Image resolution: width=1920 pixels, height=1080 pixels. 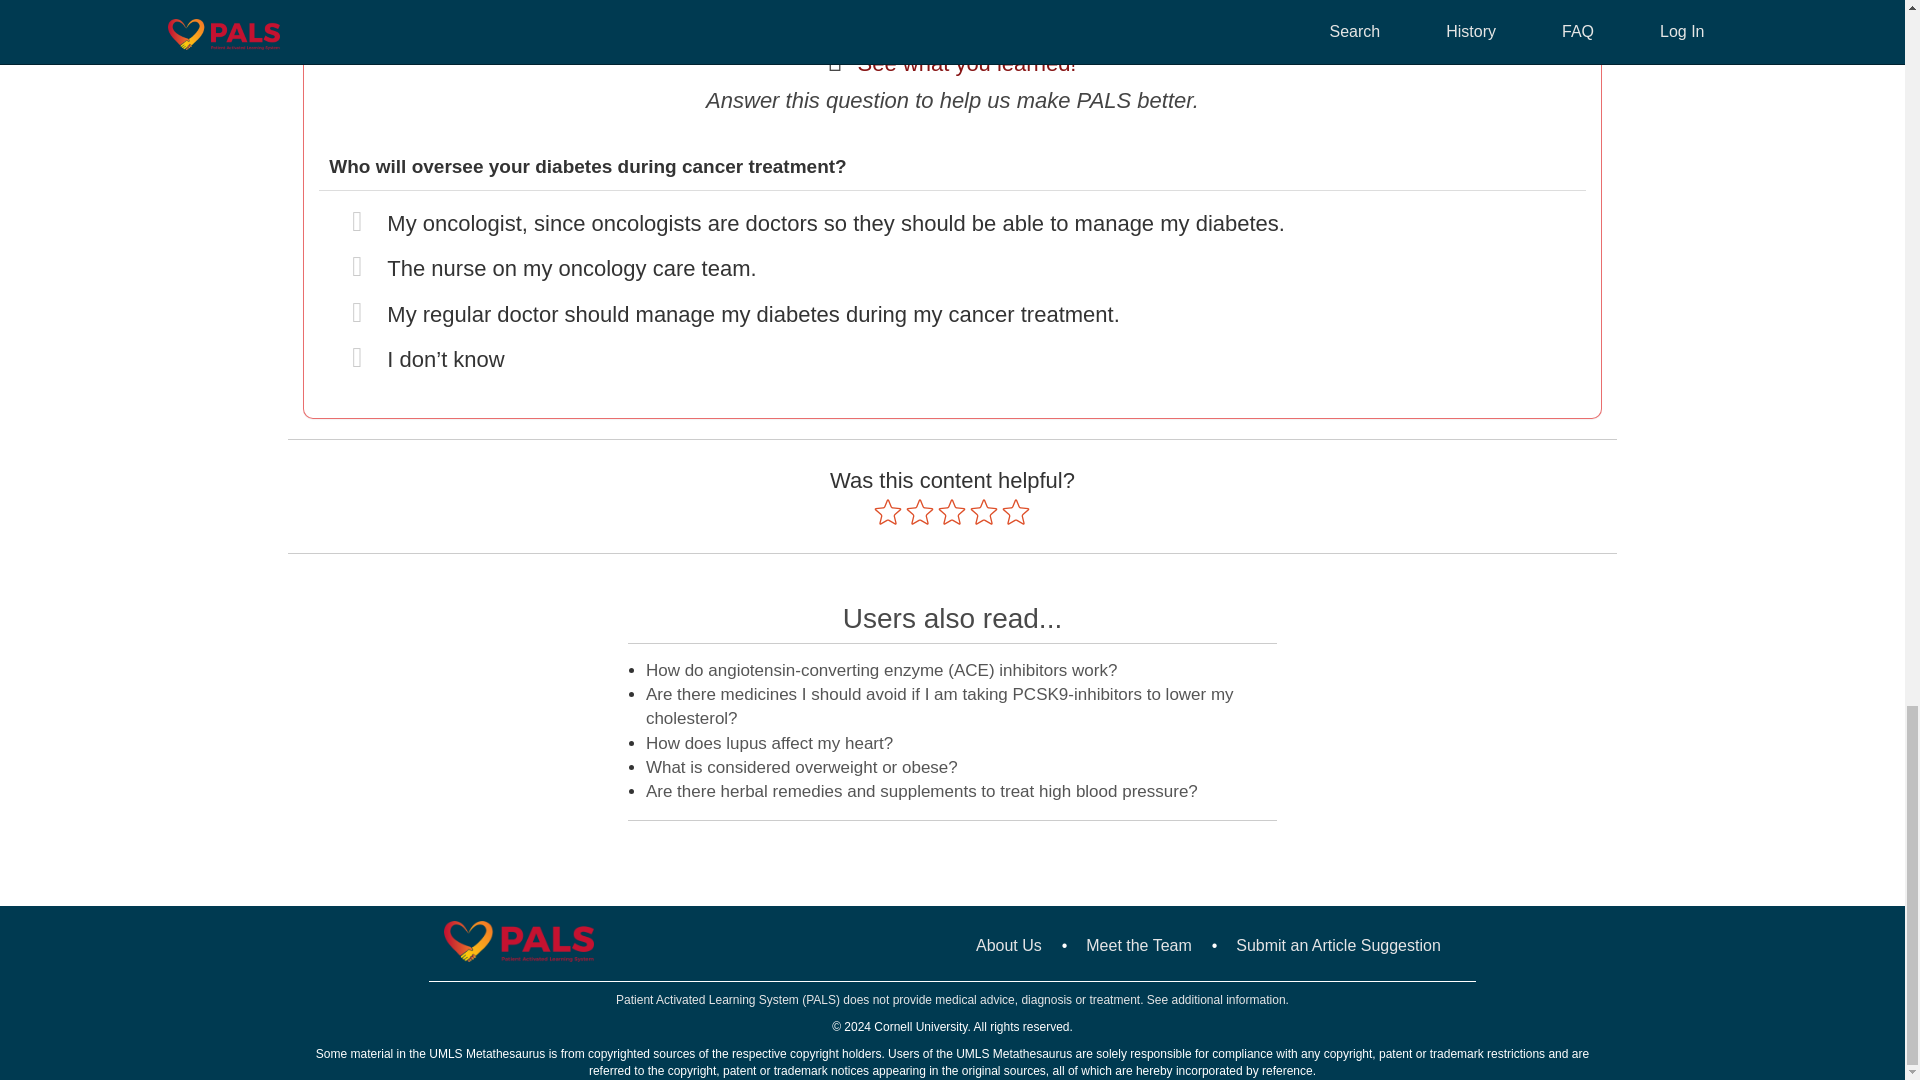 I want to click on How does lupus affect my heart?, so click(x=768, y=743).